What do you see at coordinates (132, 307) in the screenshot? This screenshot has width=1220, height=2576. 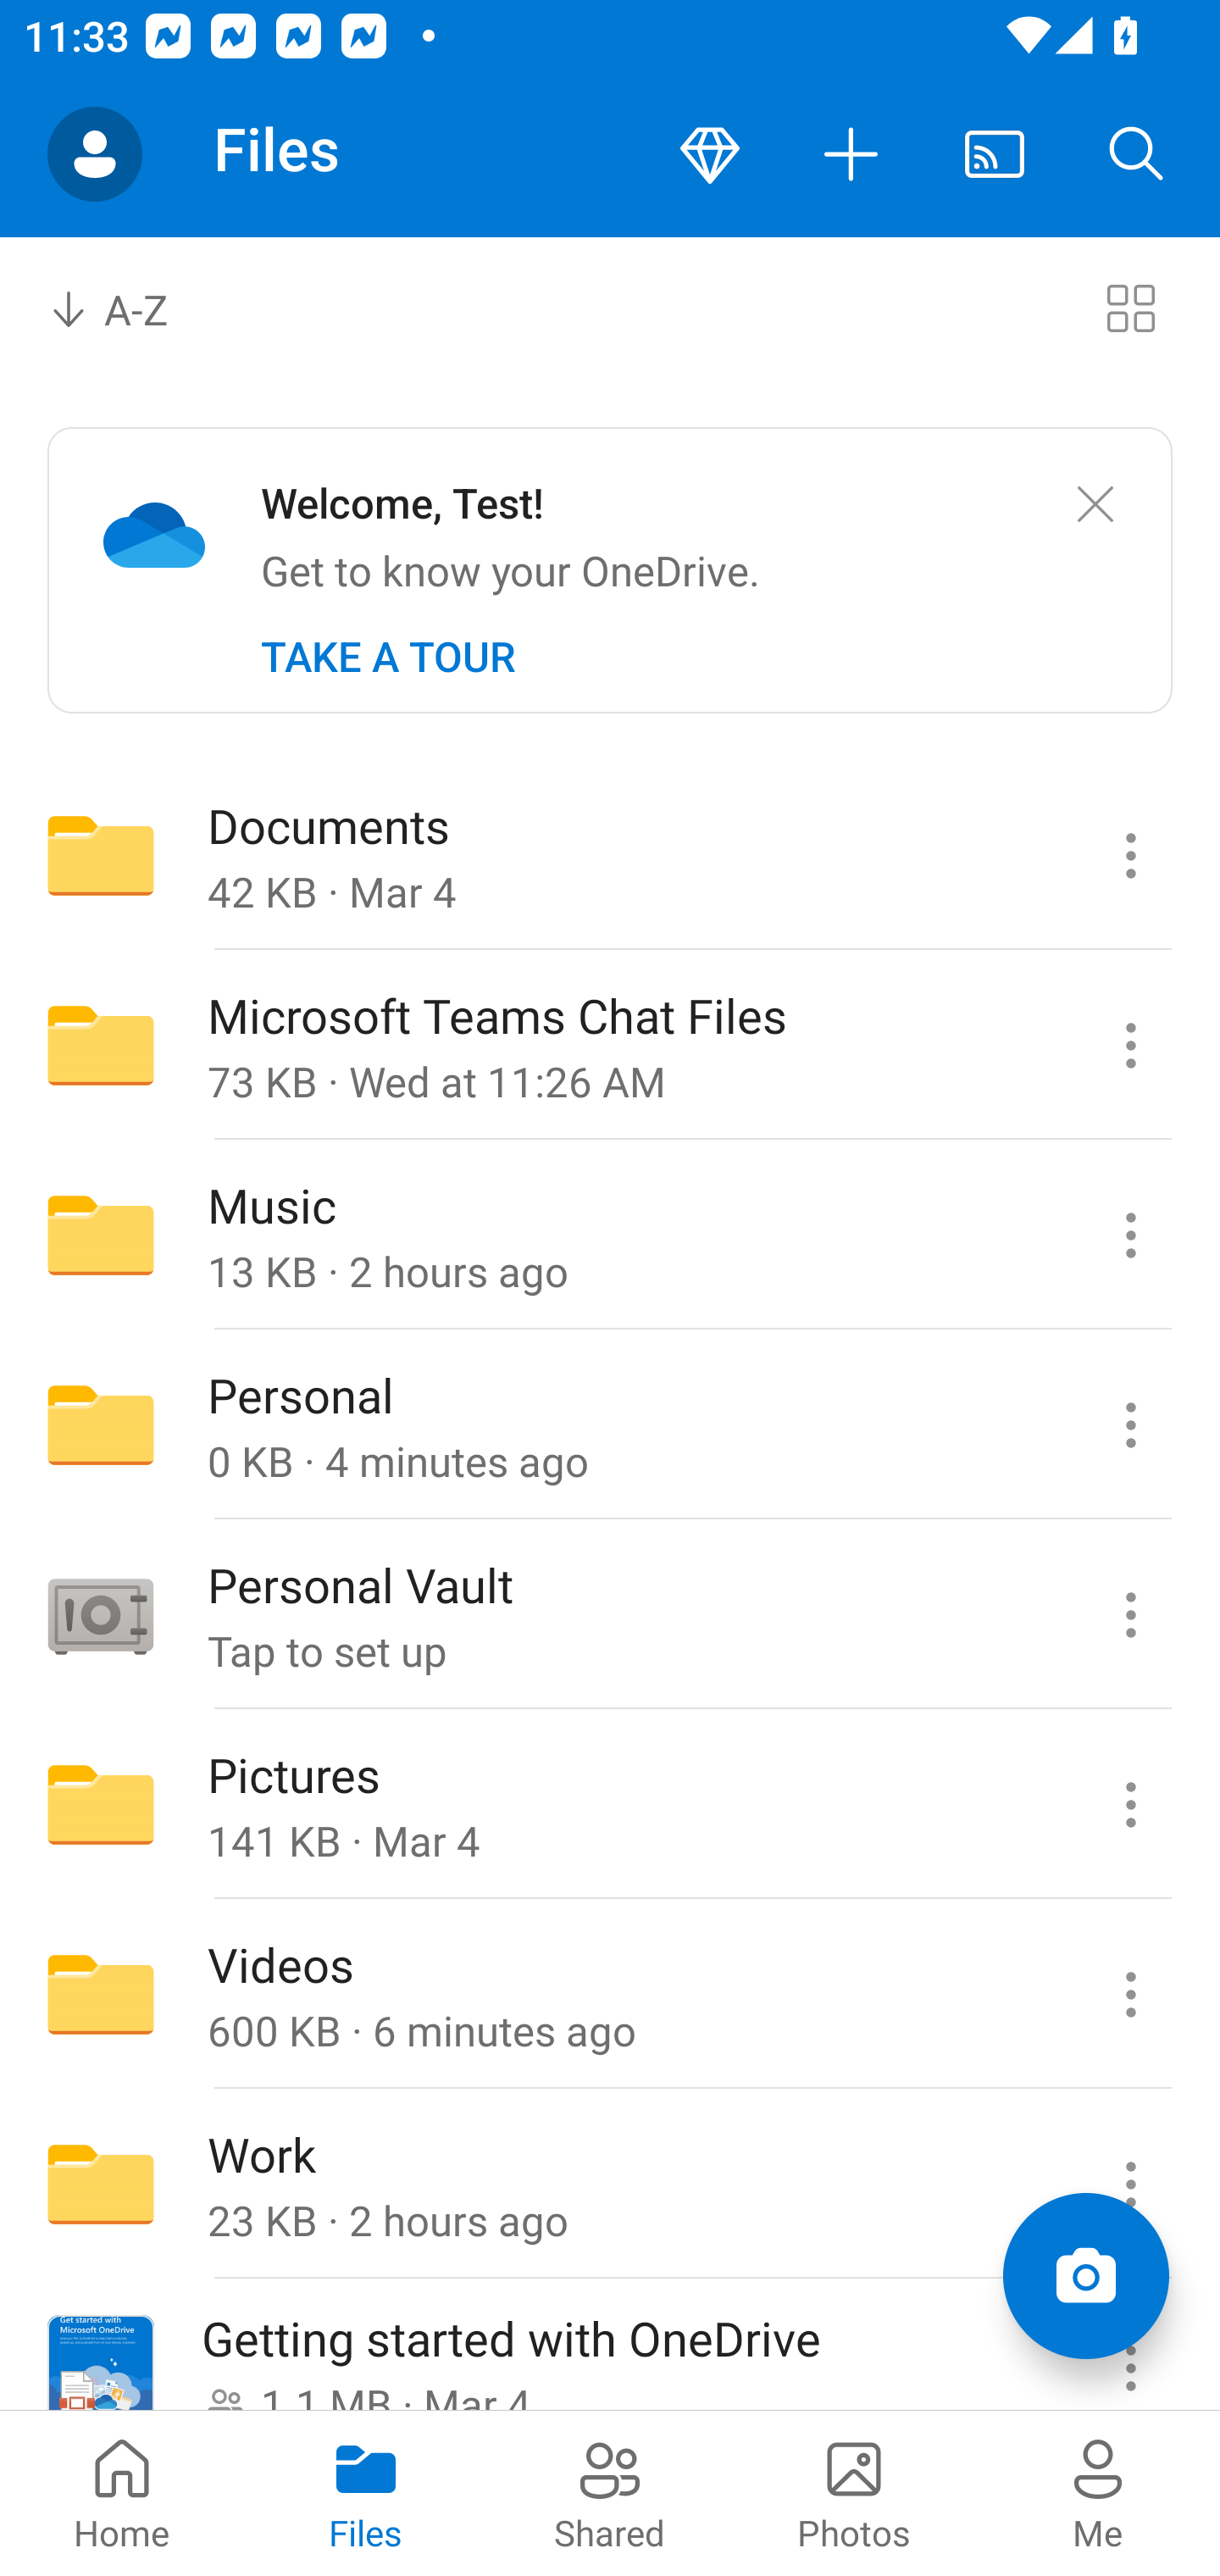 I see `A-Z Sort by combo box, sort by name, A to Z` at bounding box center [132, 307].